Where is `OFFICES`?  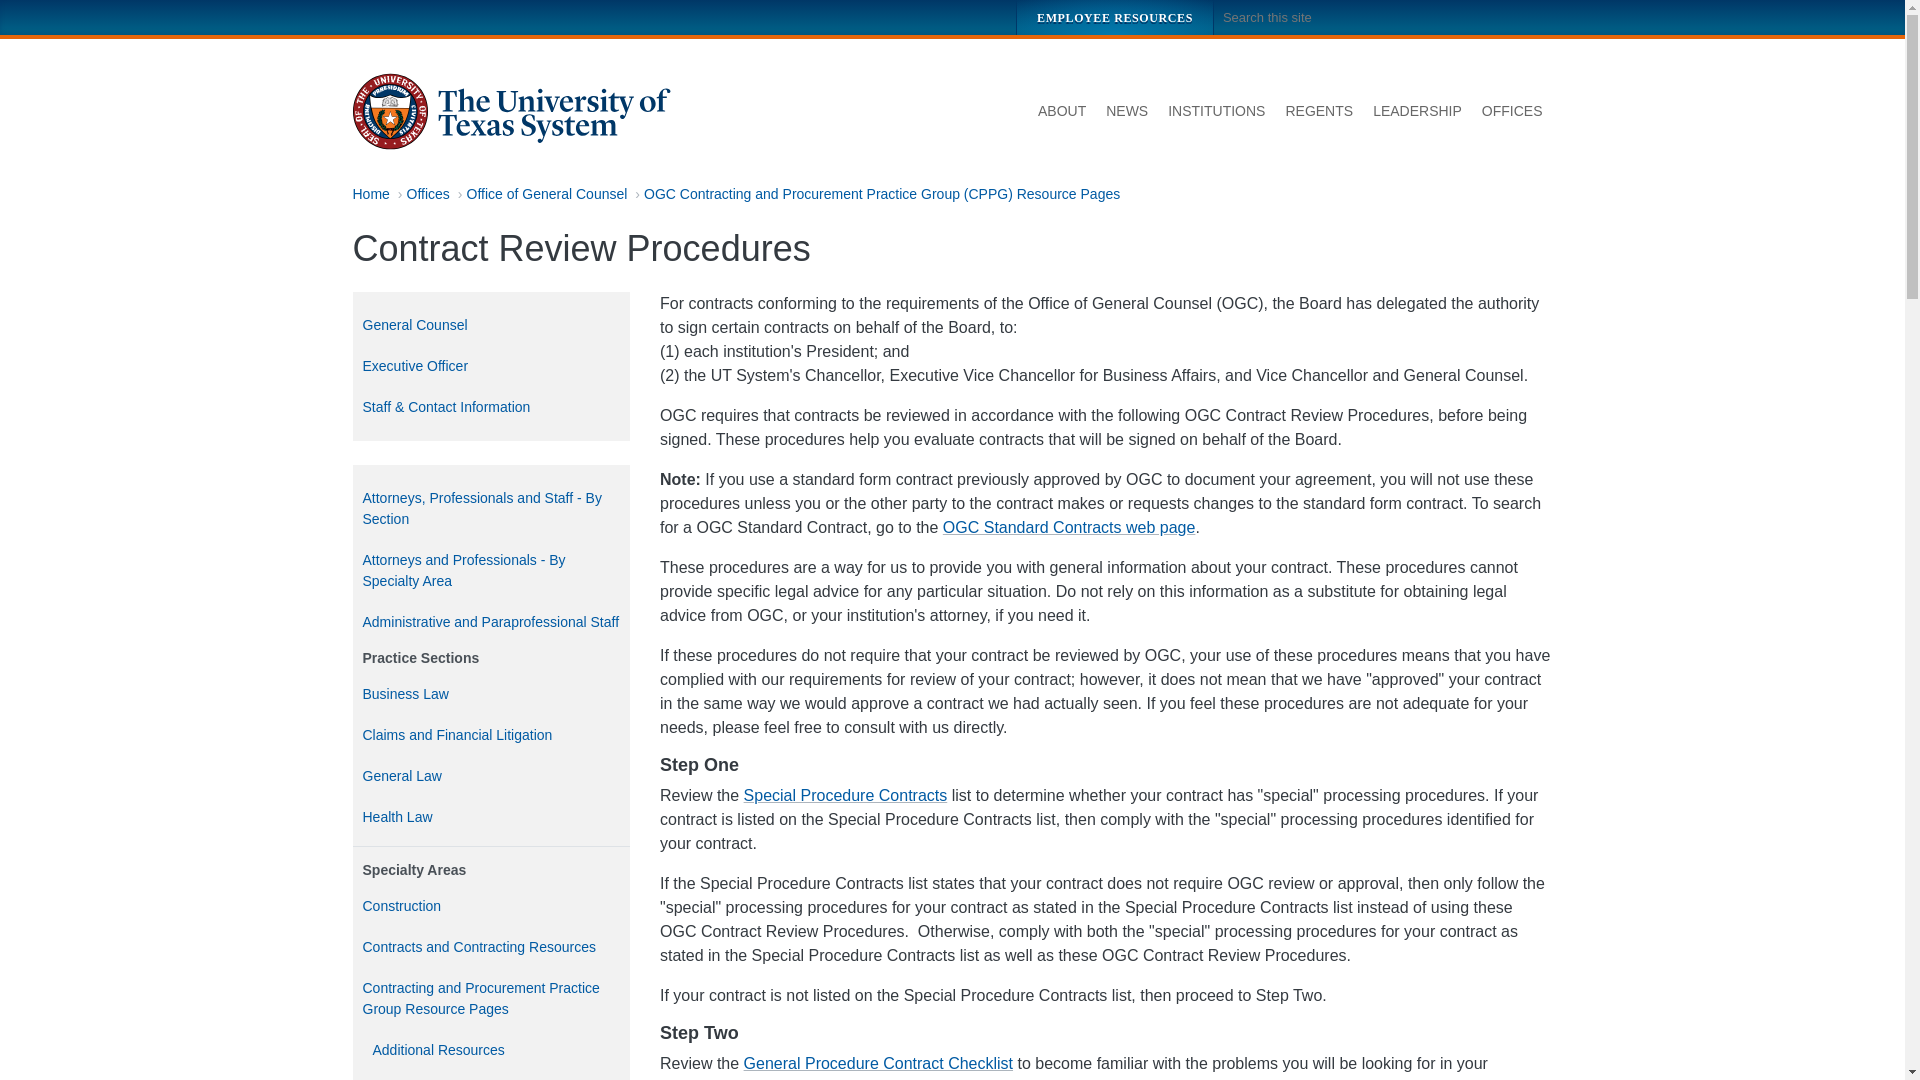
OFFICES is located at coordinates (1512, 112).